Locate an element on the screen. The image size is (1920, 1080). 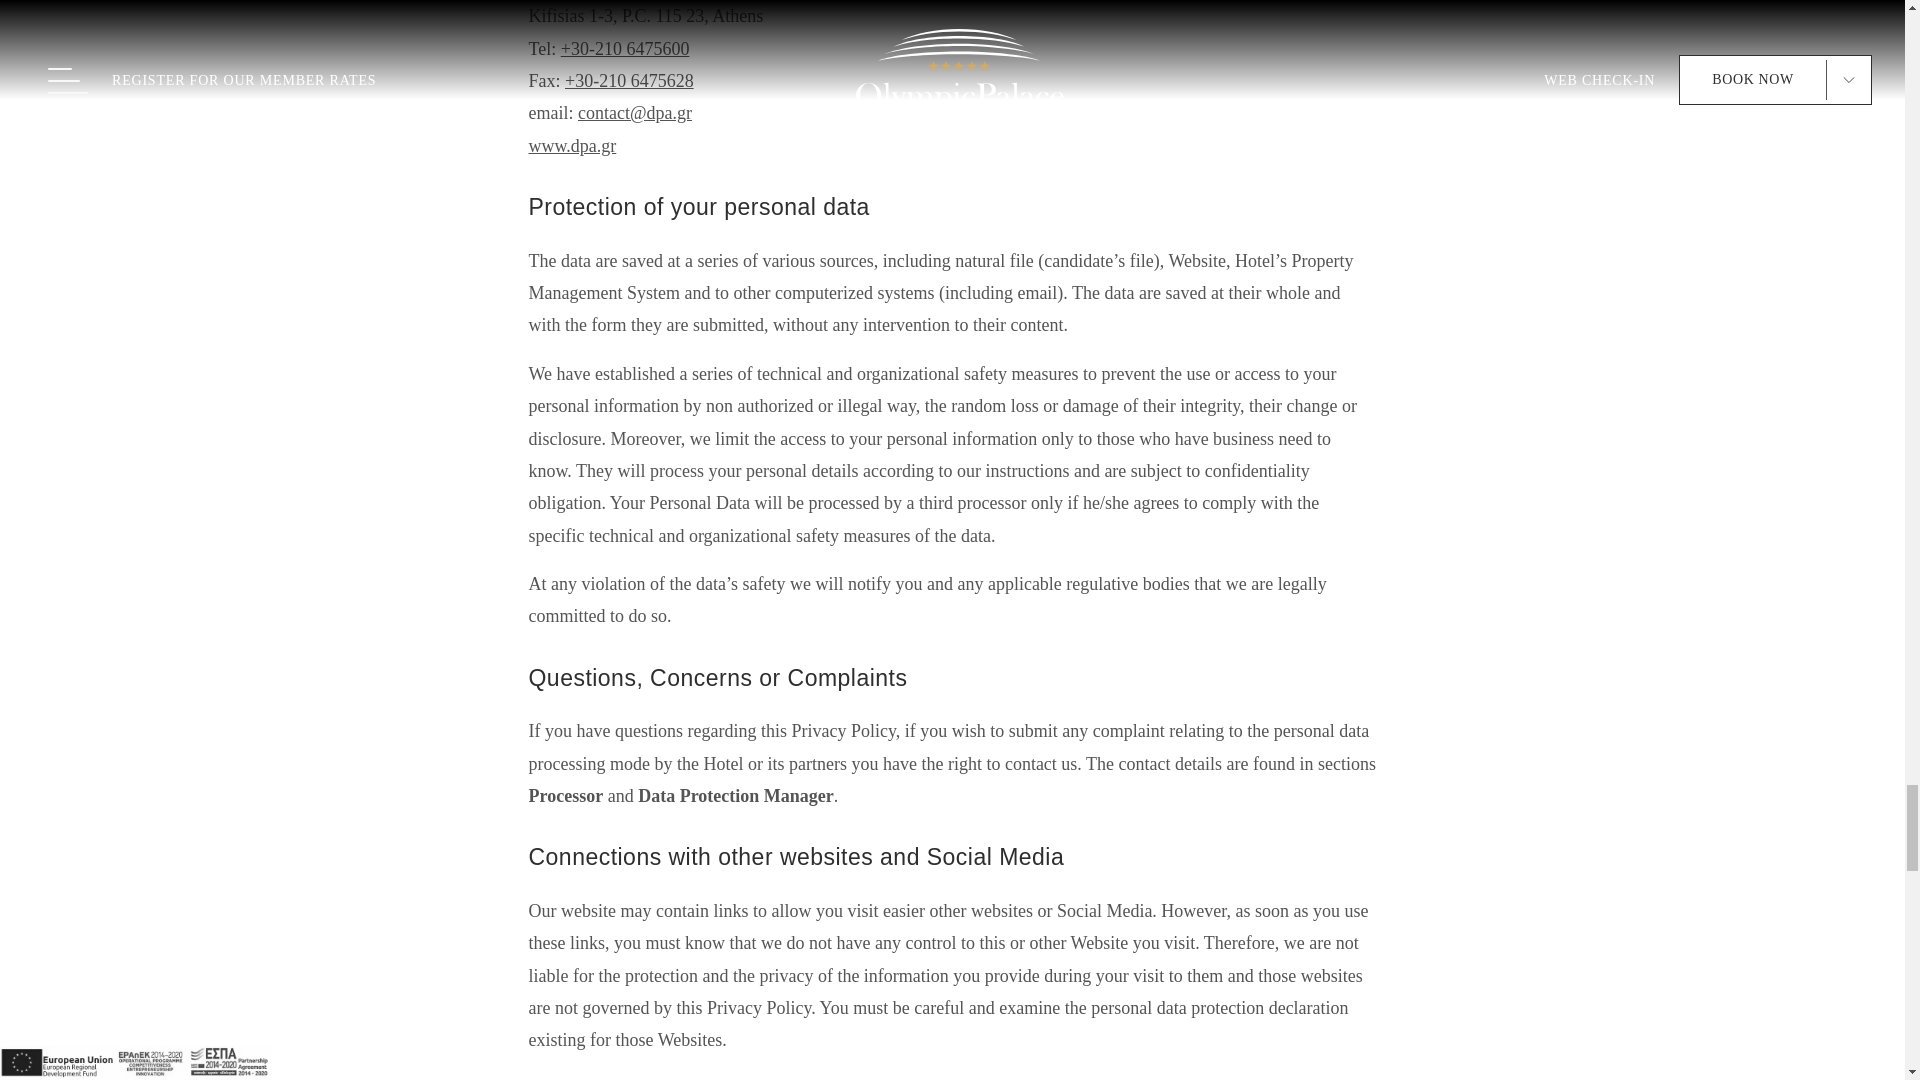
www.dpa.gr is located at coordinates (572, 146).